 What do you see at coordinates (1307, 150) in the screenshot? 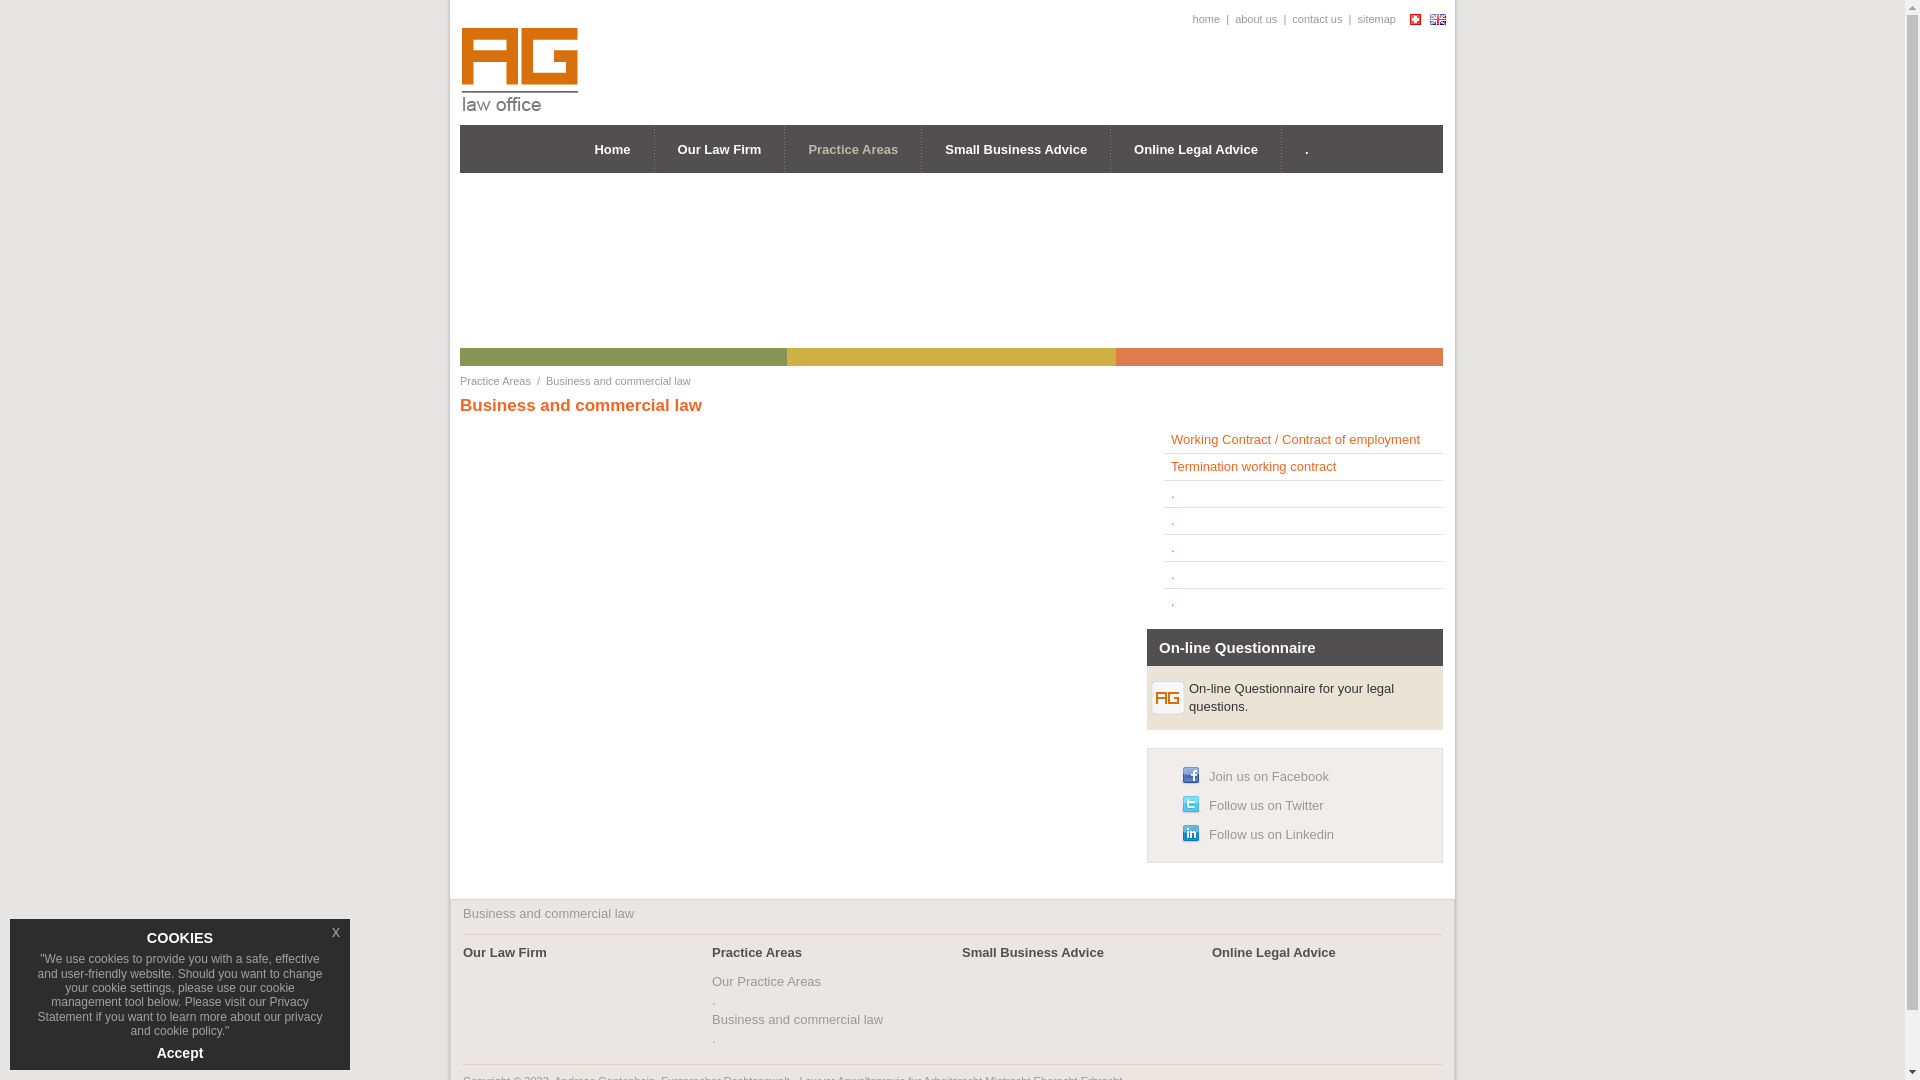
I see `.` at bounding box center [1307, 150].